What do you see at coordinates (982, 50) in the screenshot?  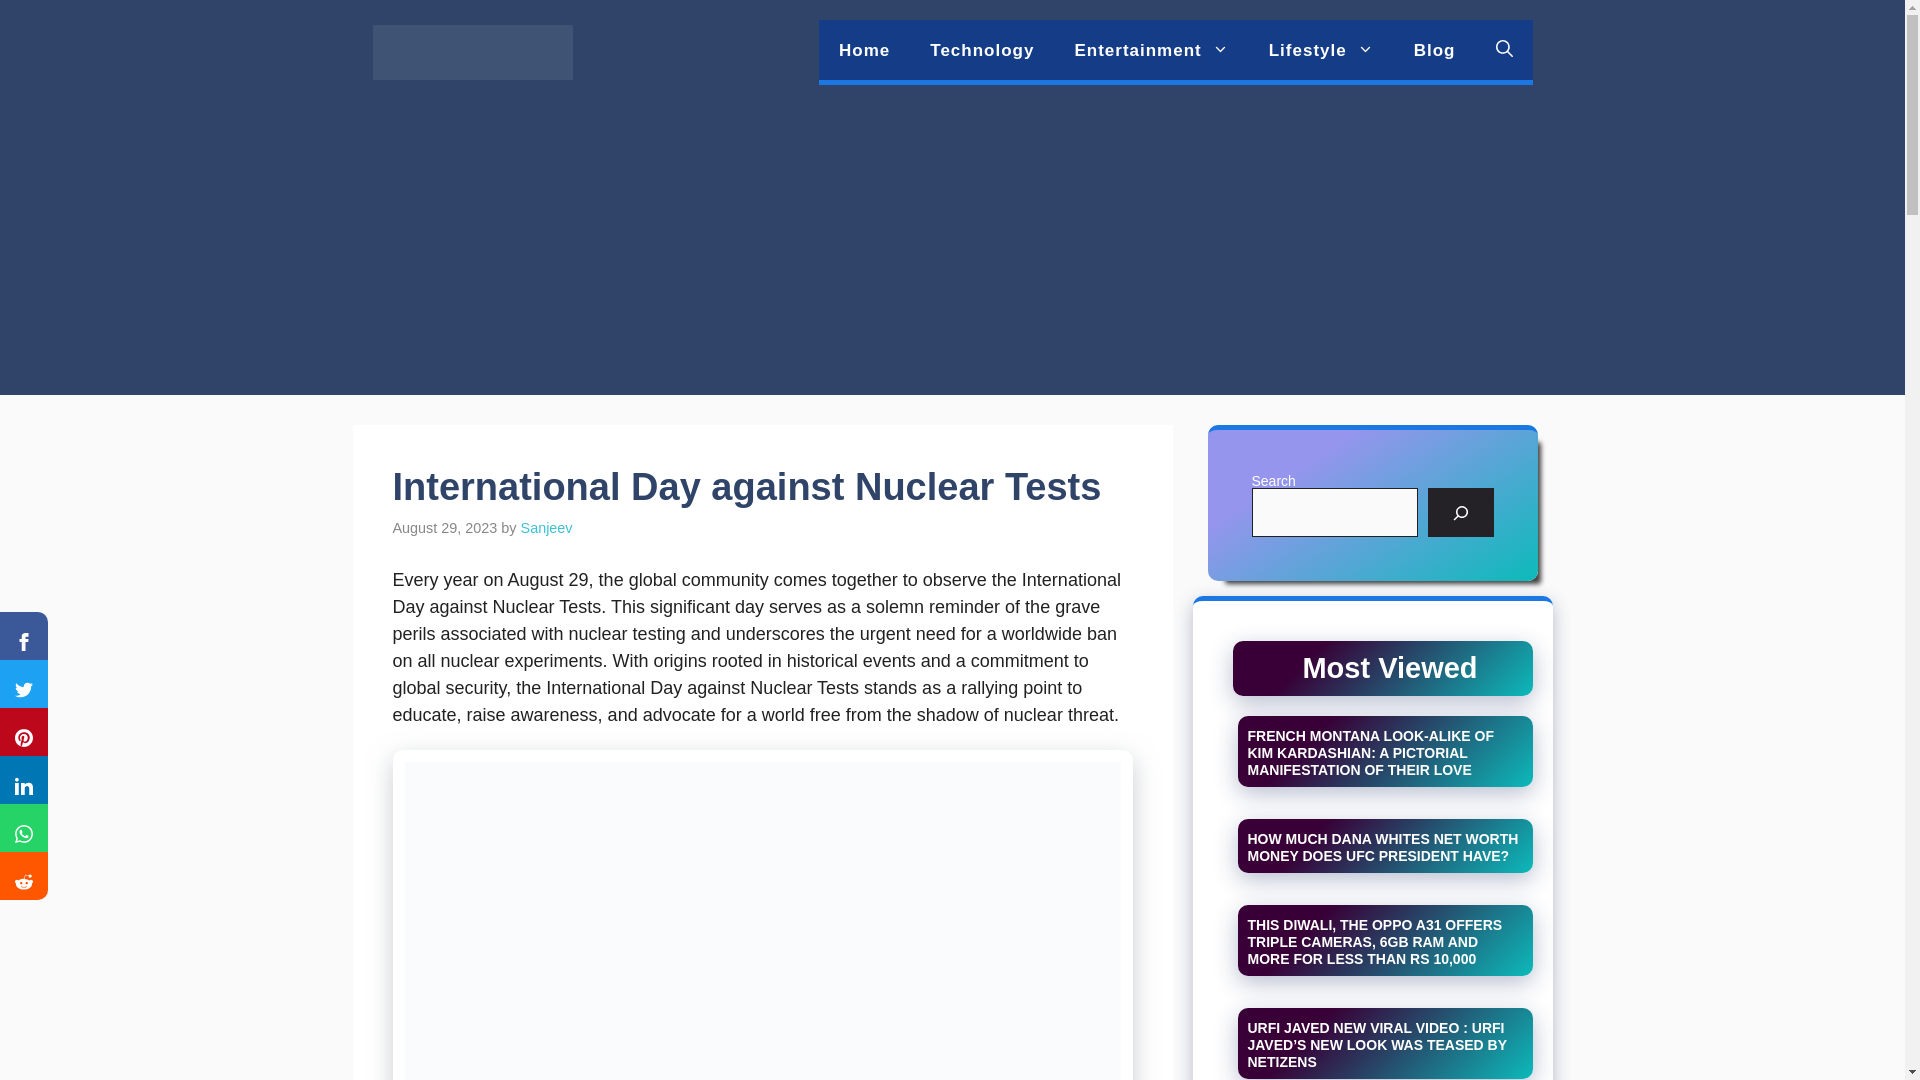 I see `Technology` at bounding box center [982, 50].